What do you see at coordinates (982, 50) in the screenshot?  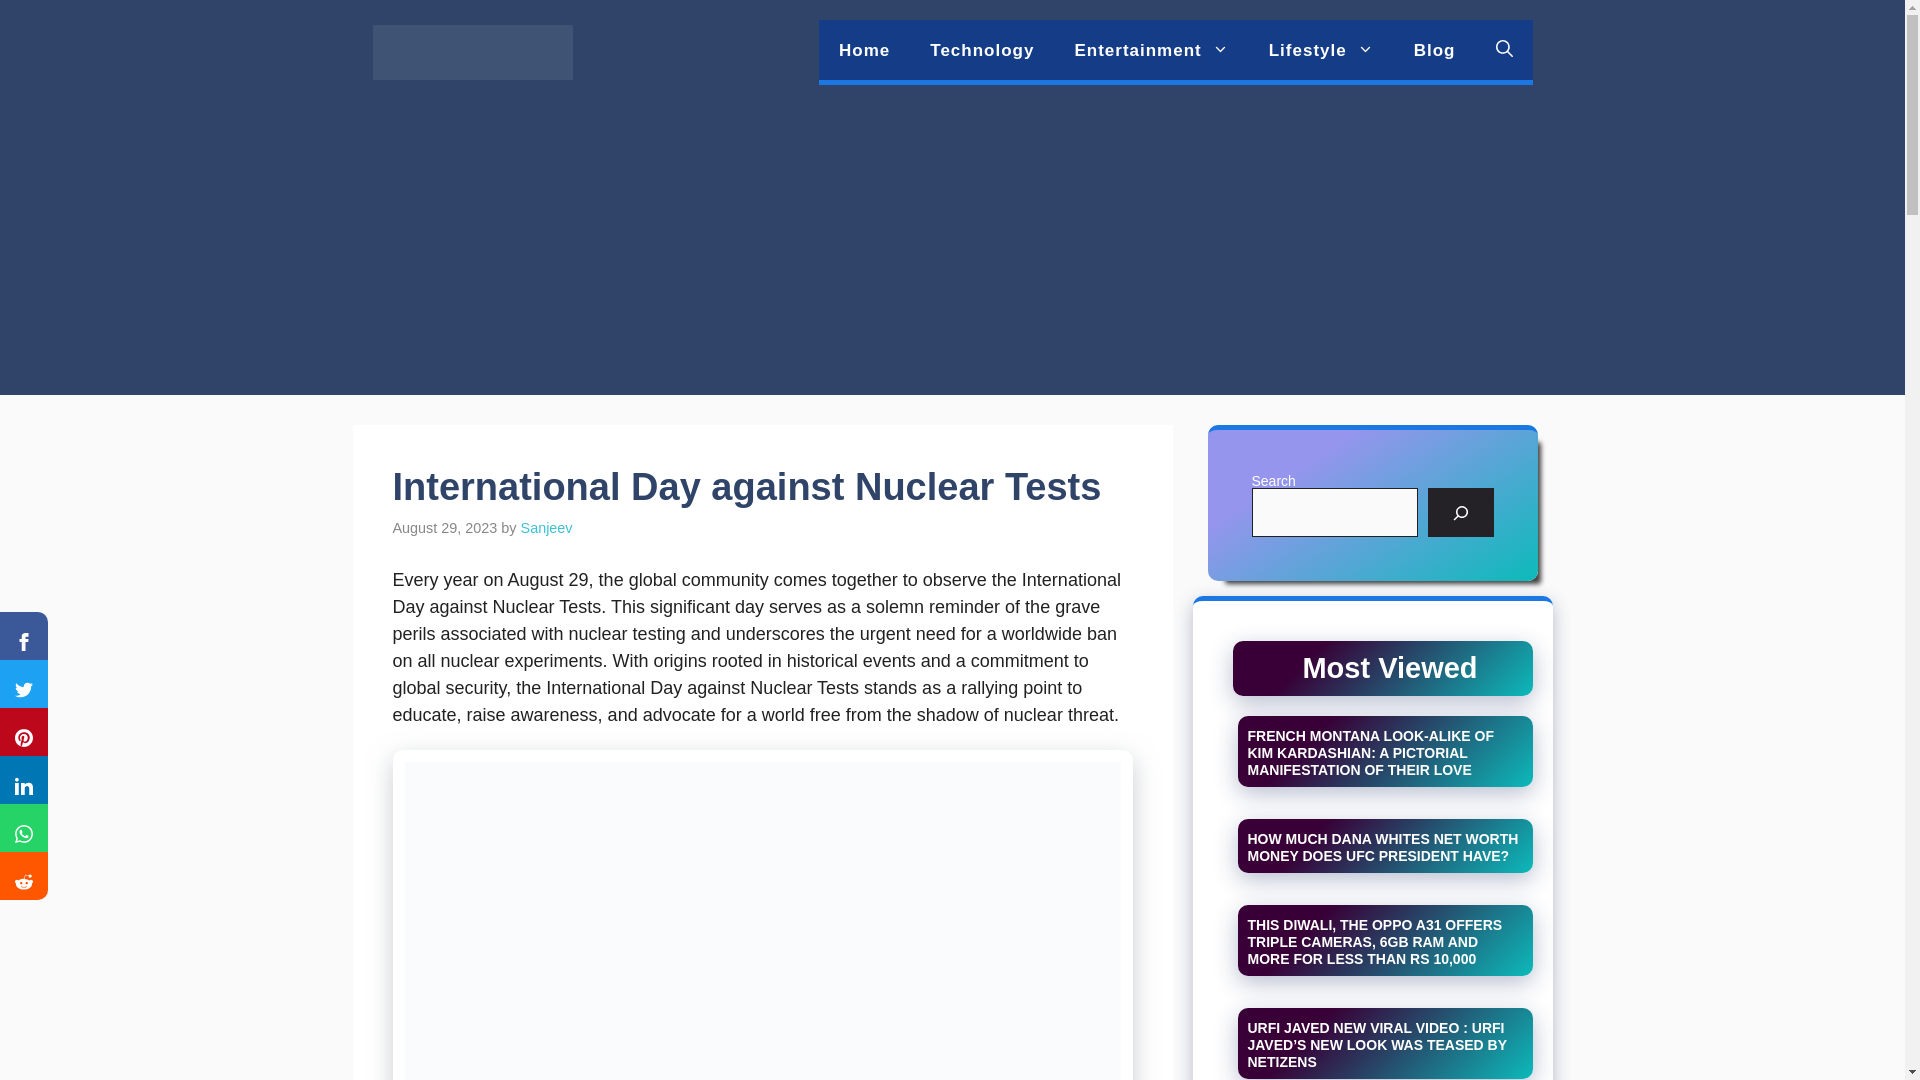 I see `Technology` at bounding box center [982, 50].